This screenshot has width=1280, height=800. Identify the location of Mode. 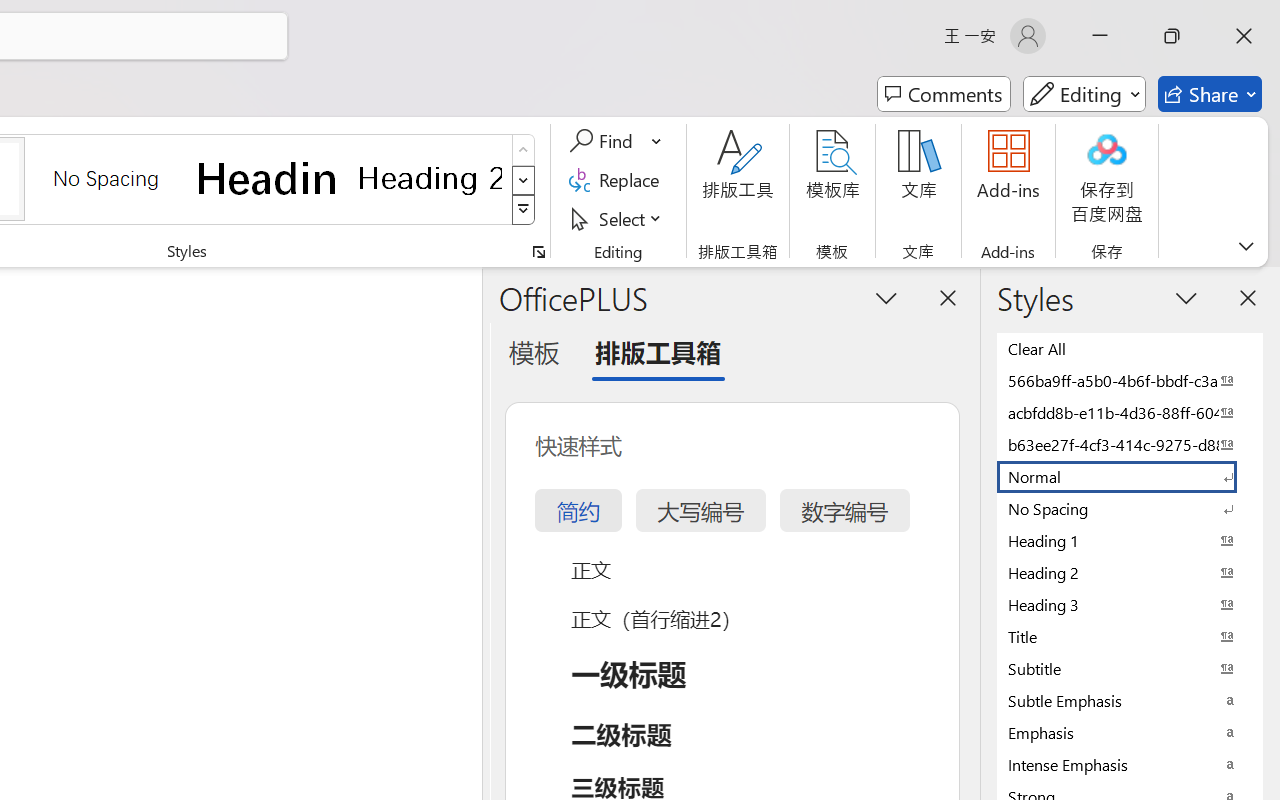
(1084, 94).